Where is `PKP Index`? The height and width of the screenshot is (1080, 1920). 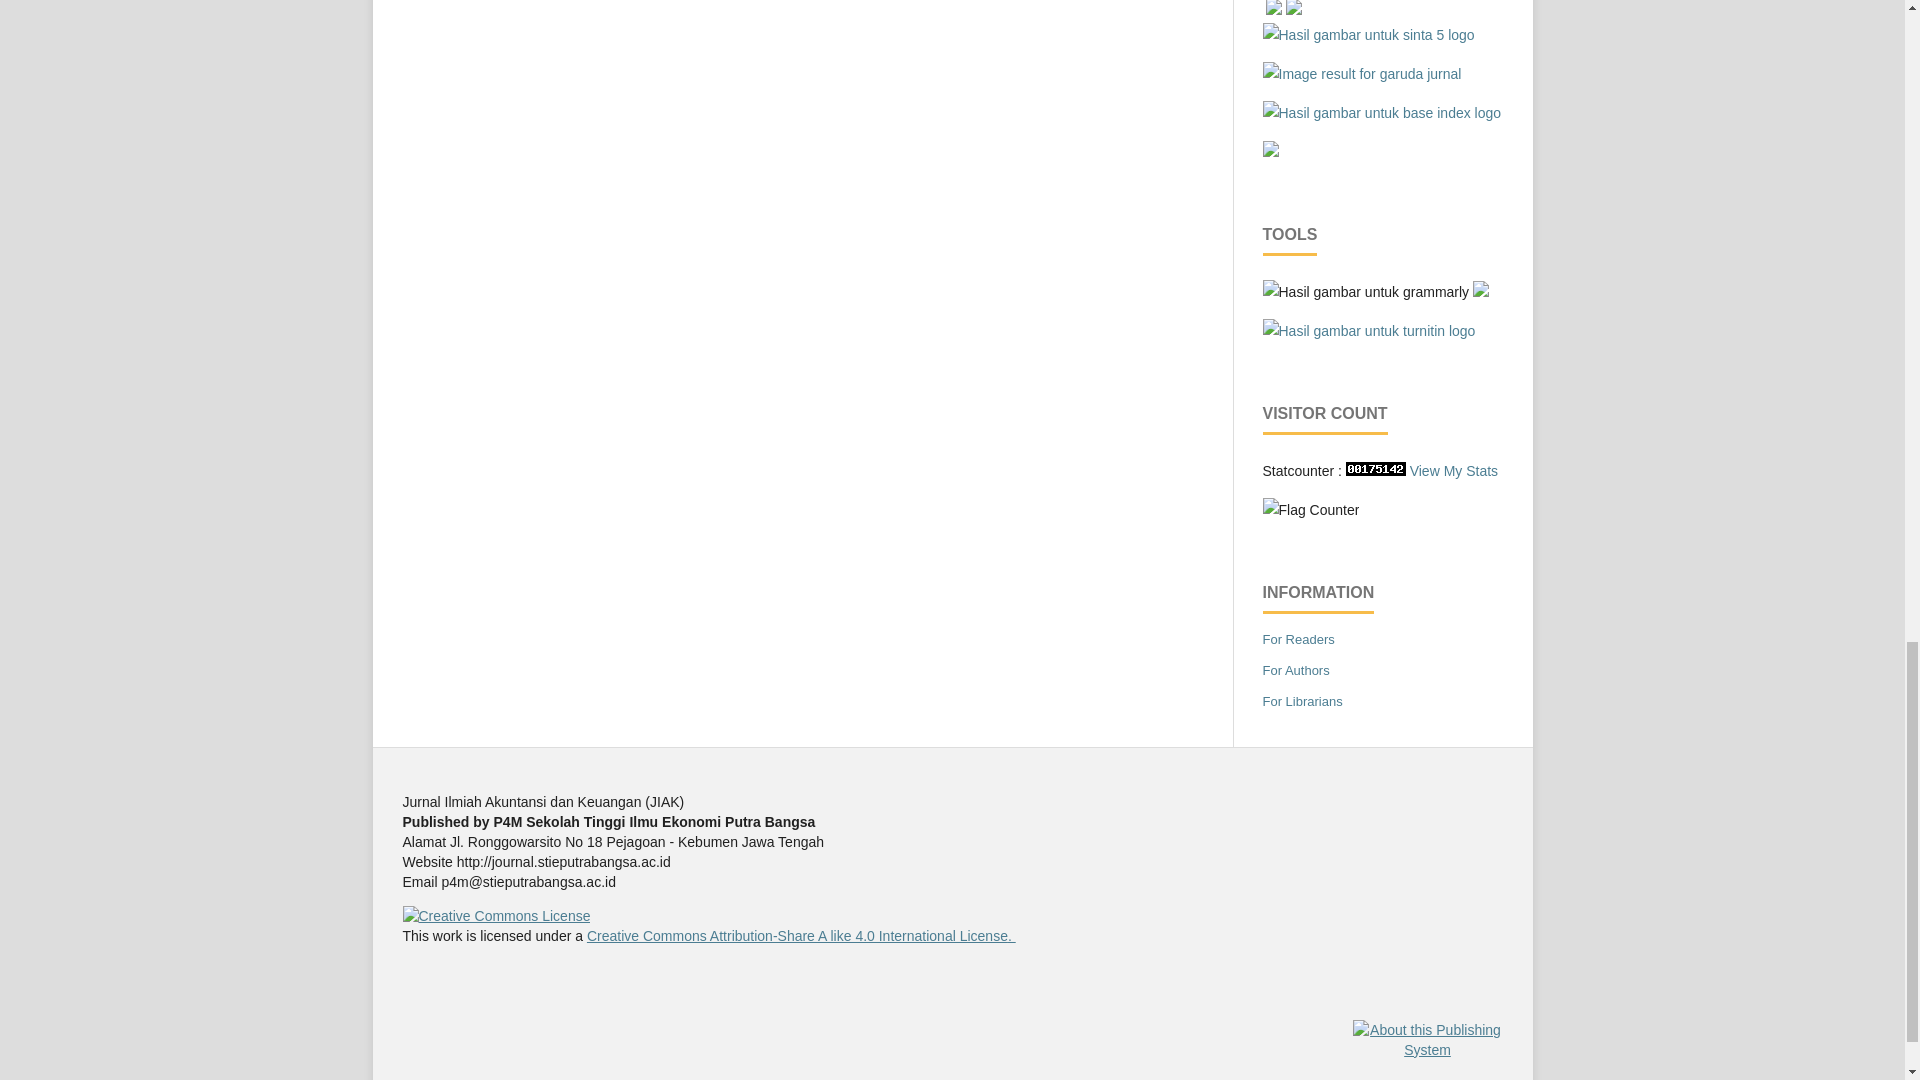
PKP Index is located at coordinates (1274, 10).